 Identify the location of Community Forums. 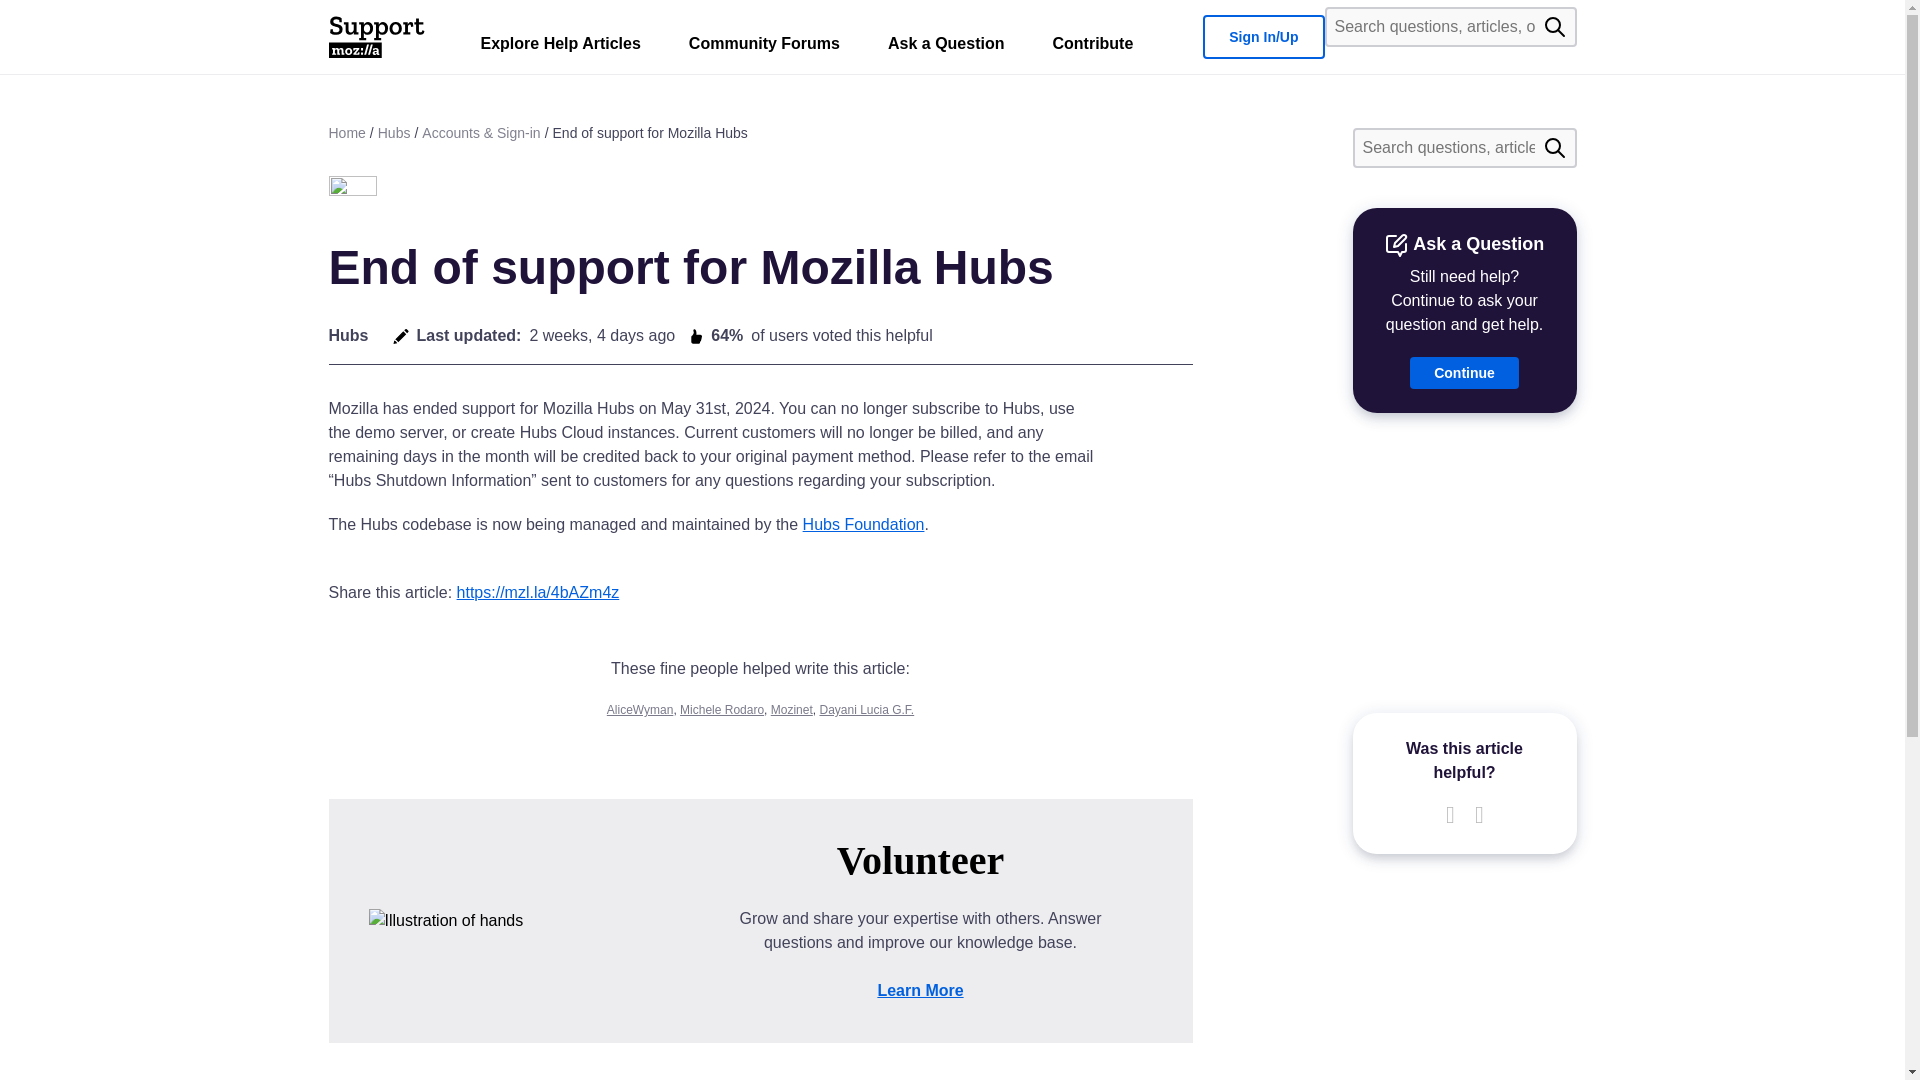
(764, 48).